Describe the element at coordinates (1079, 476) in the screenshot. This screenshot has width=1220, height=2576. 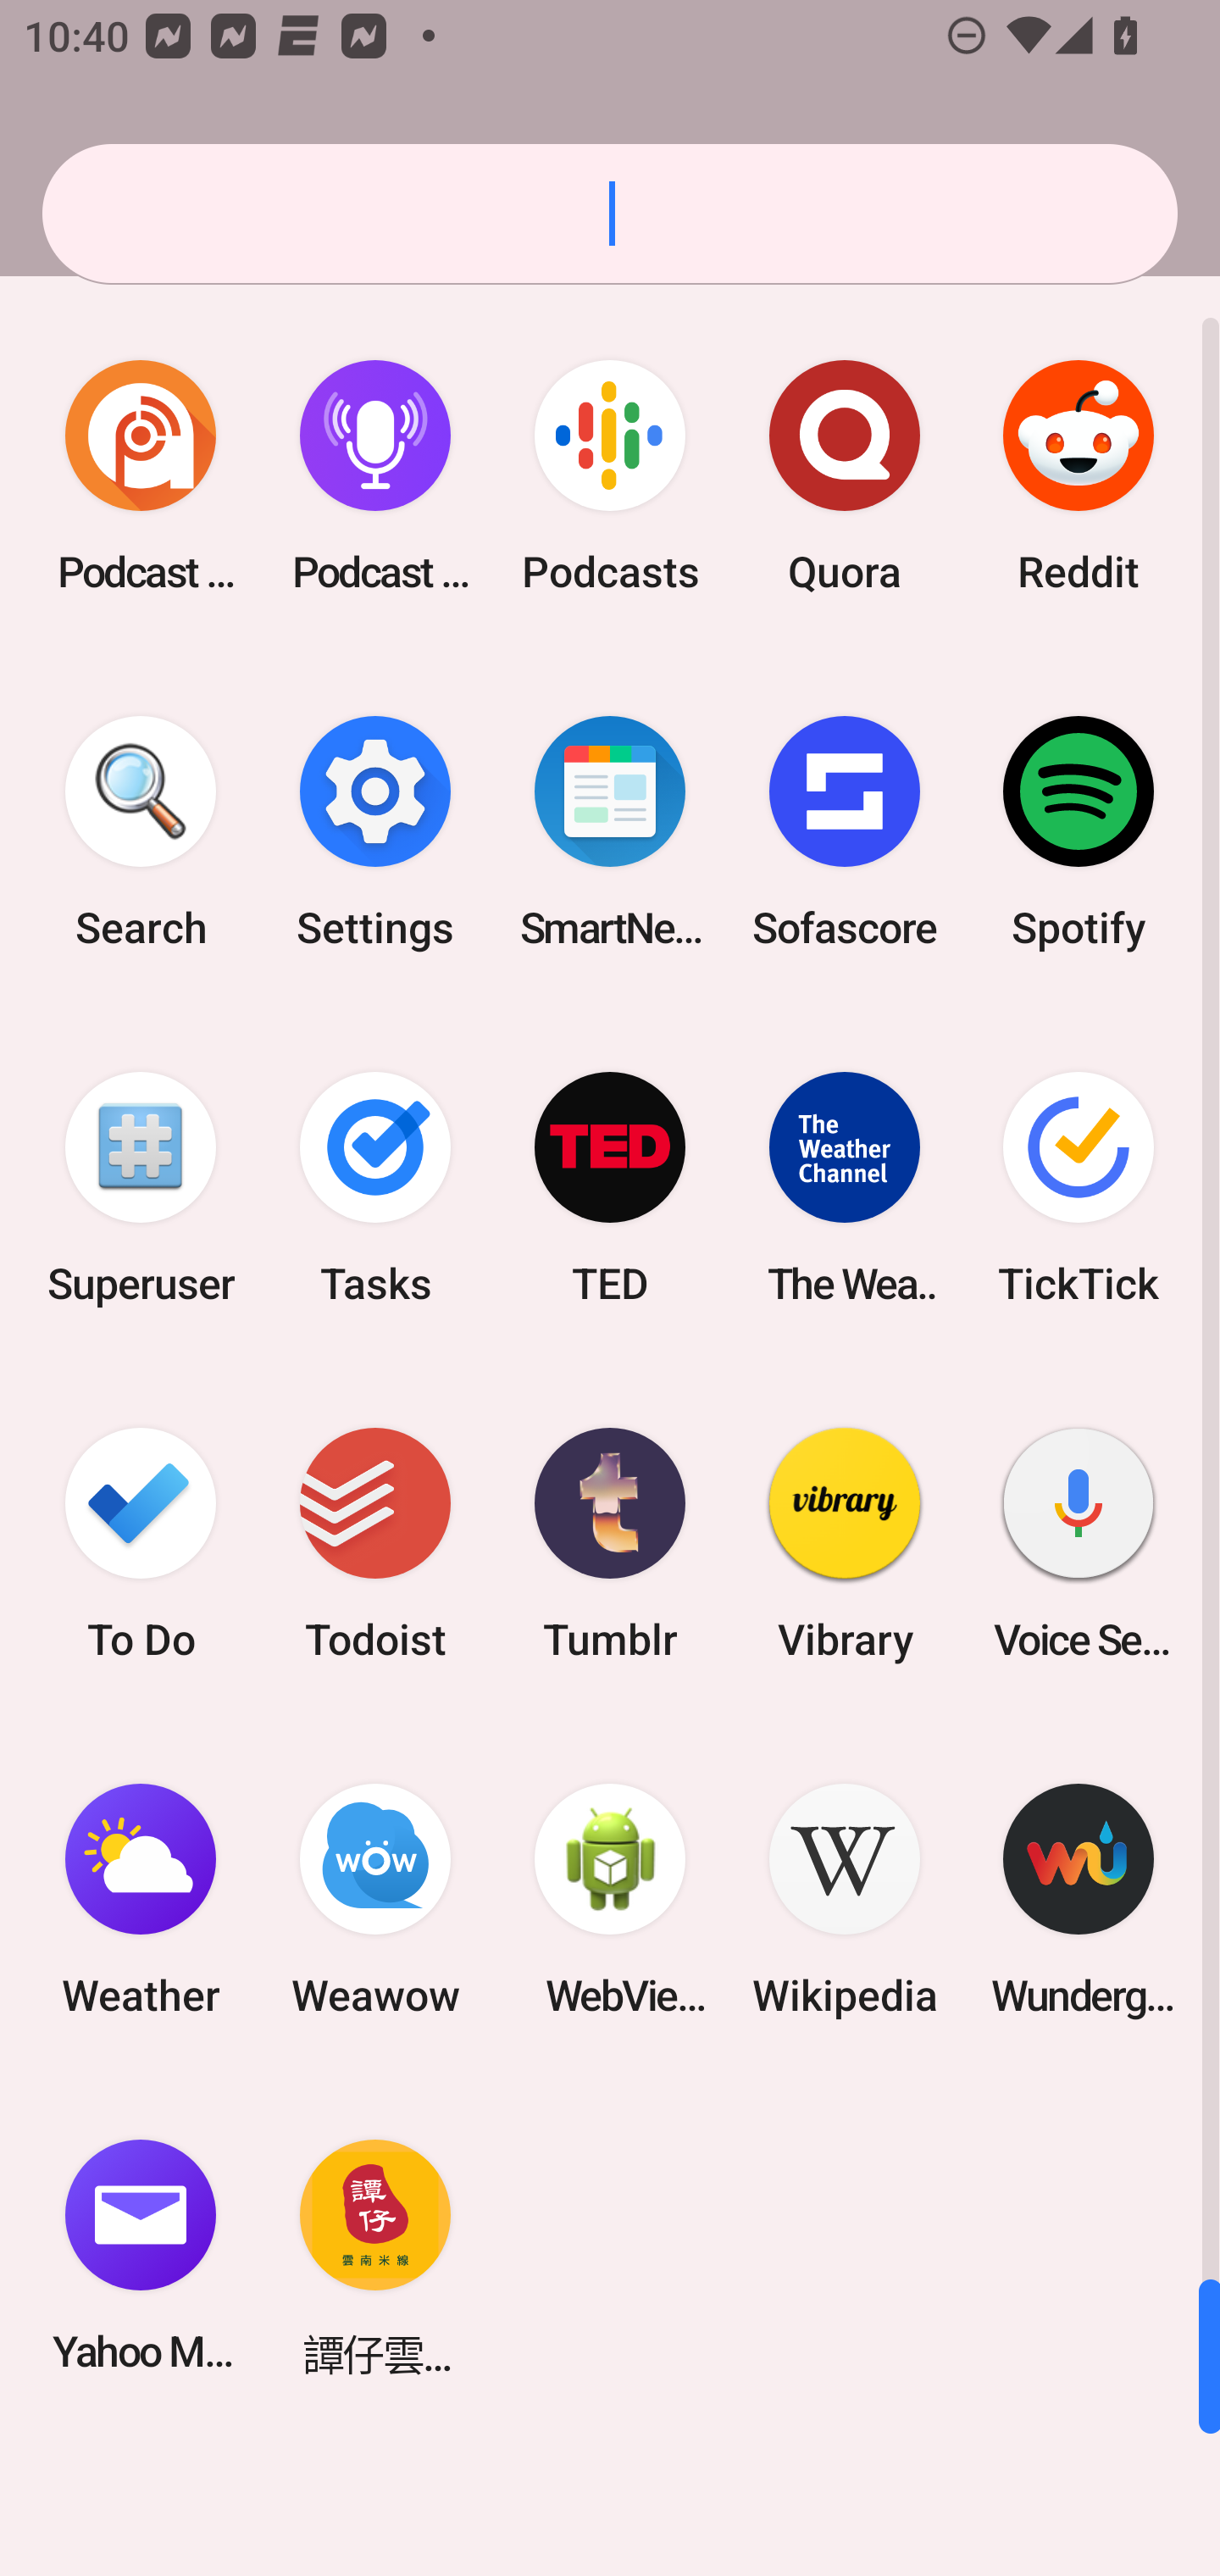
I see `Reddit` at that location.